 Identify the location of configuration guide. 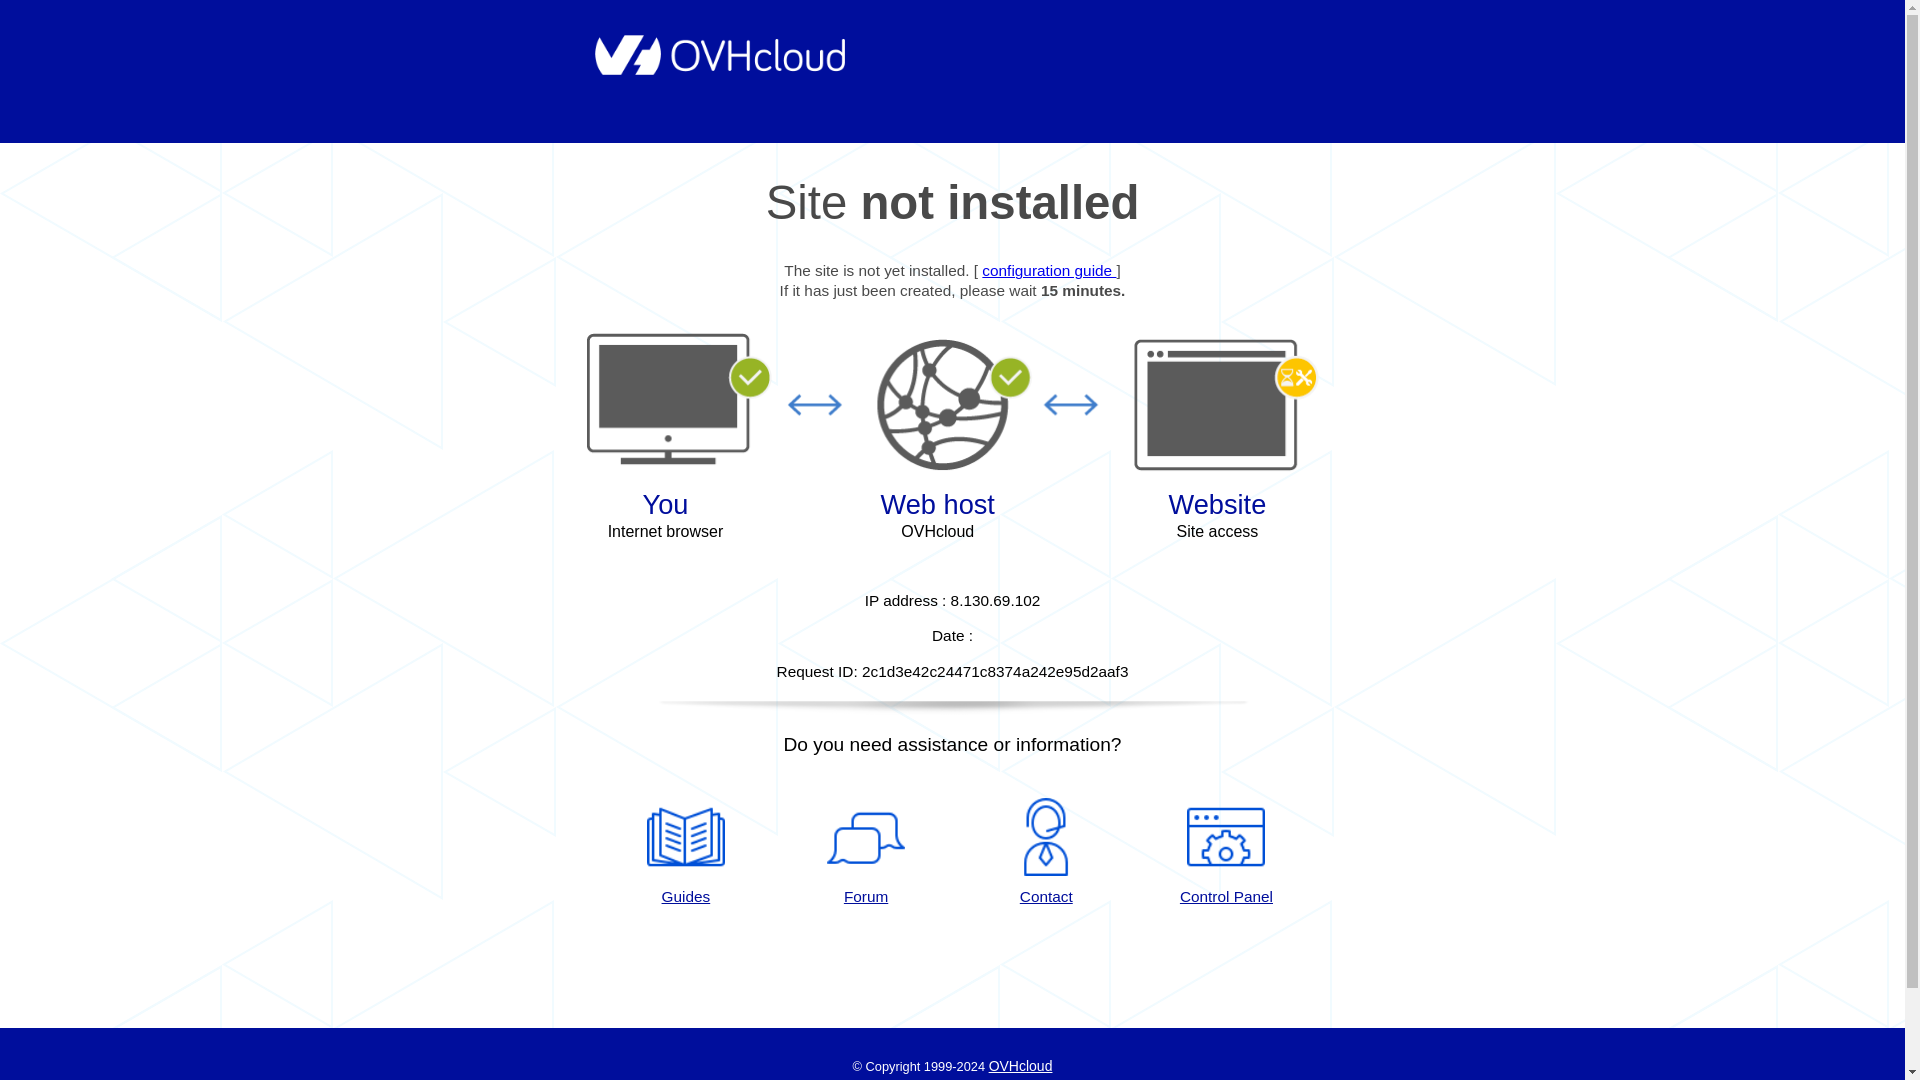
(1048, 270).